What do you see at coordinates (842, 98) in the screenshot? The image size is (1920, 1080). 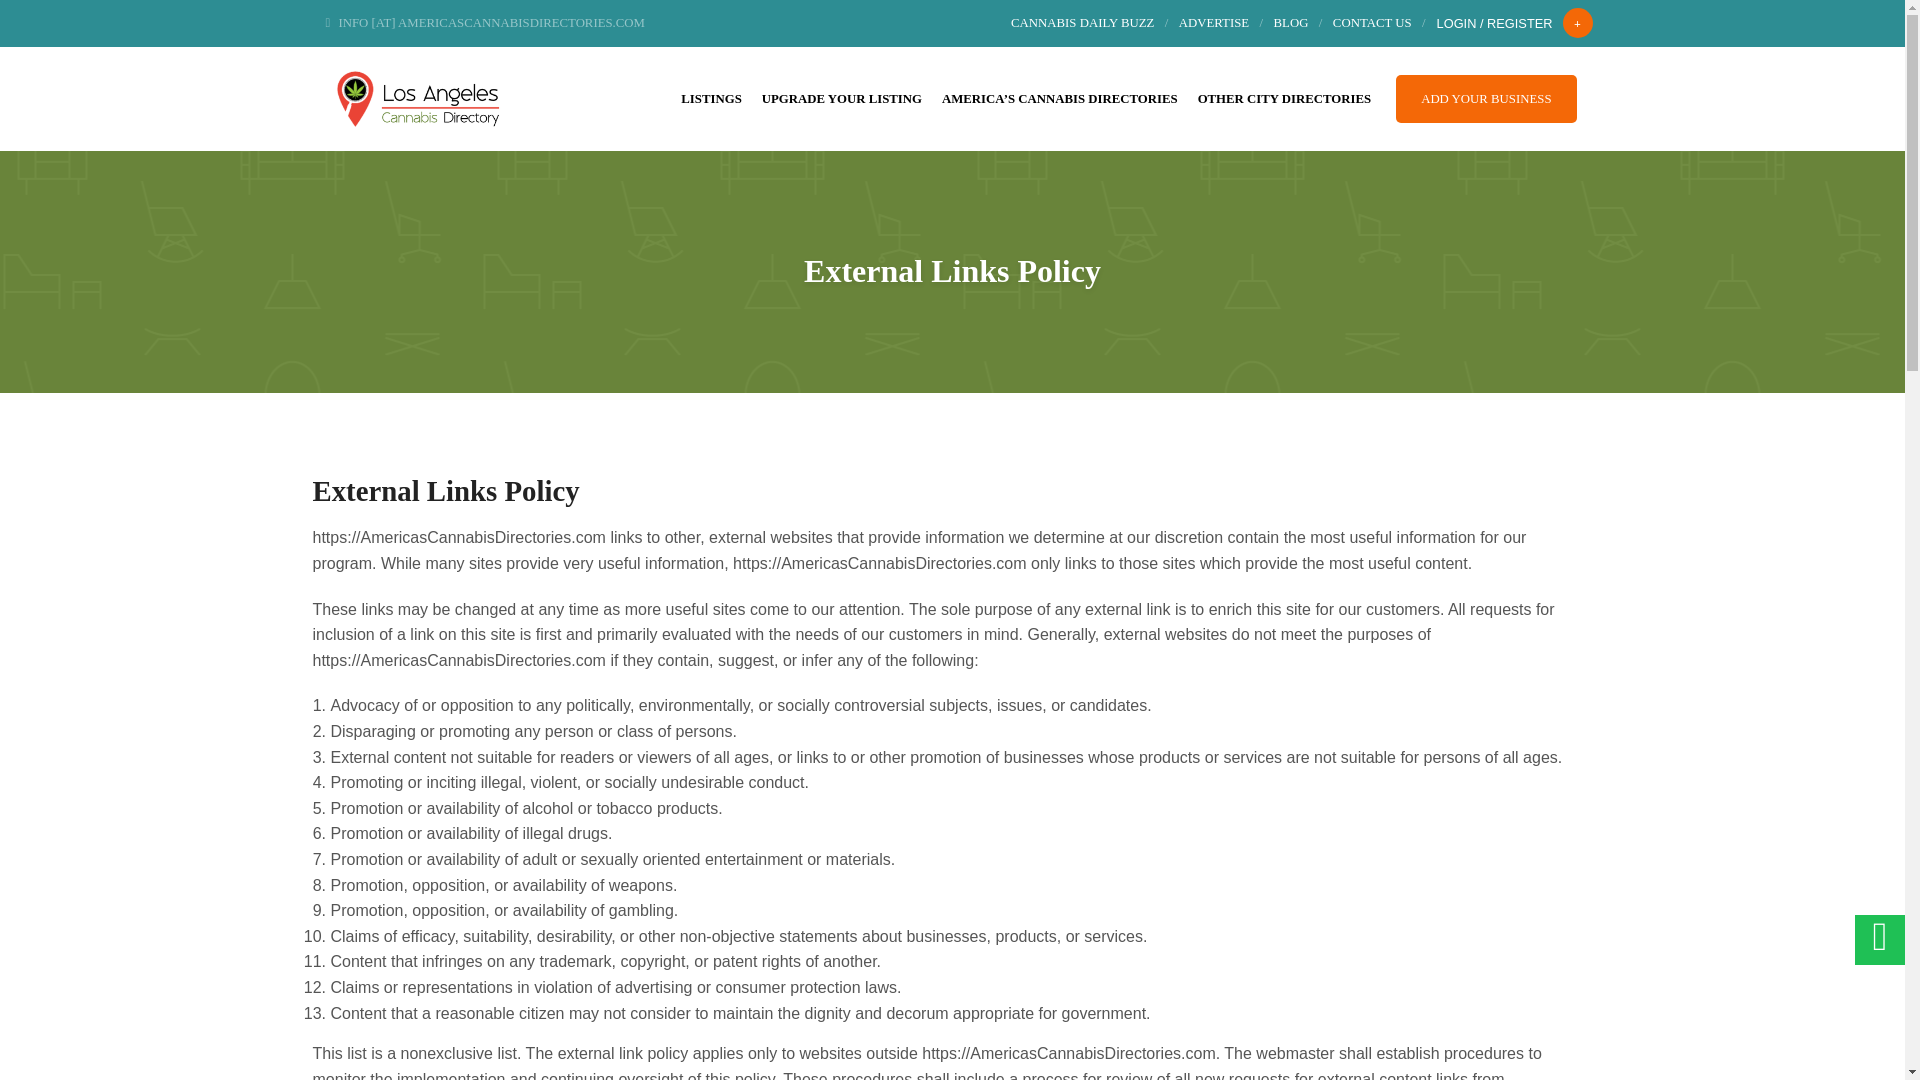 I see `UPGRADE YOUR LISTING` at bounding box center [842, 98].